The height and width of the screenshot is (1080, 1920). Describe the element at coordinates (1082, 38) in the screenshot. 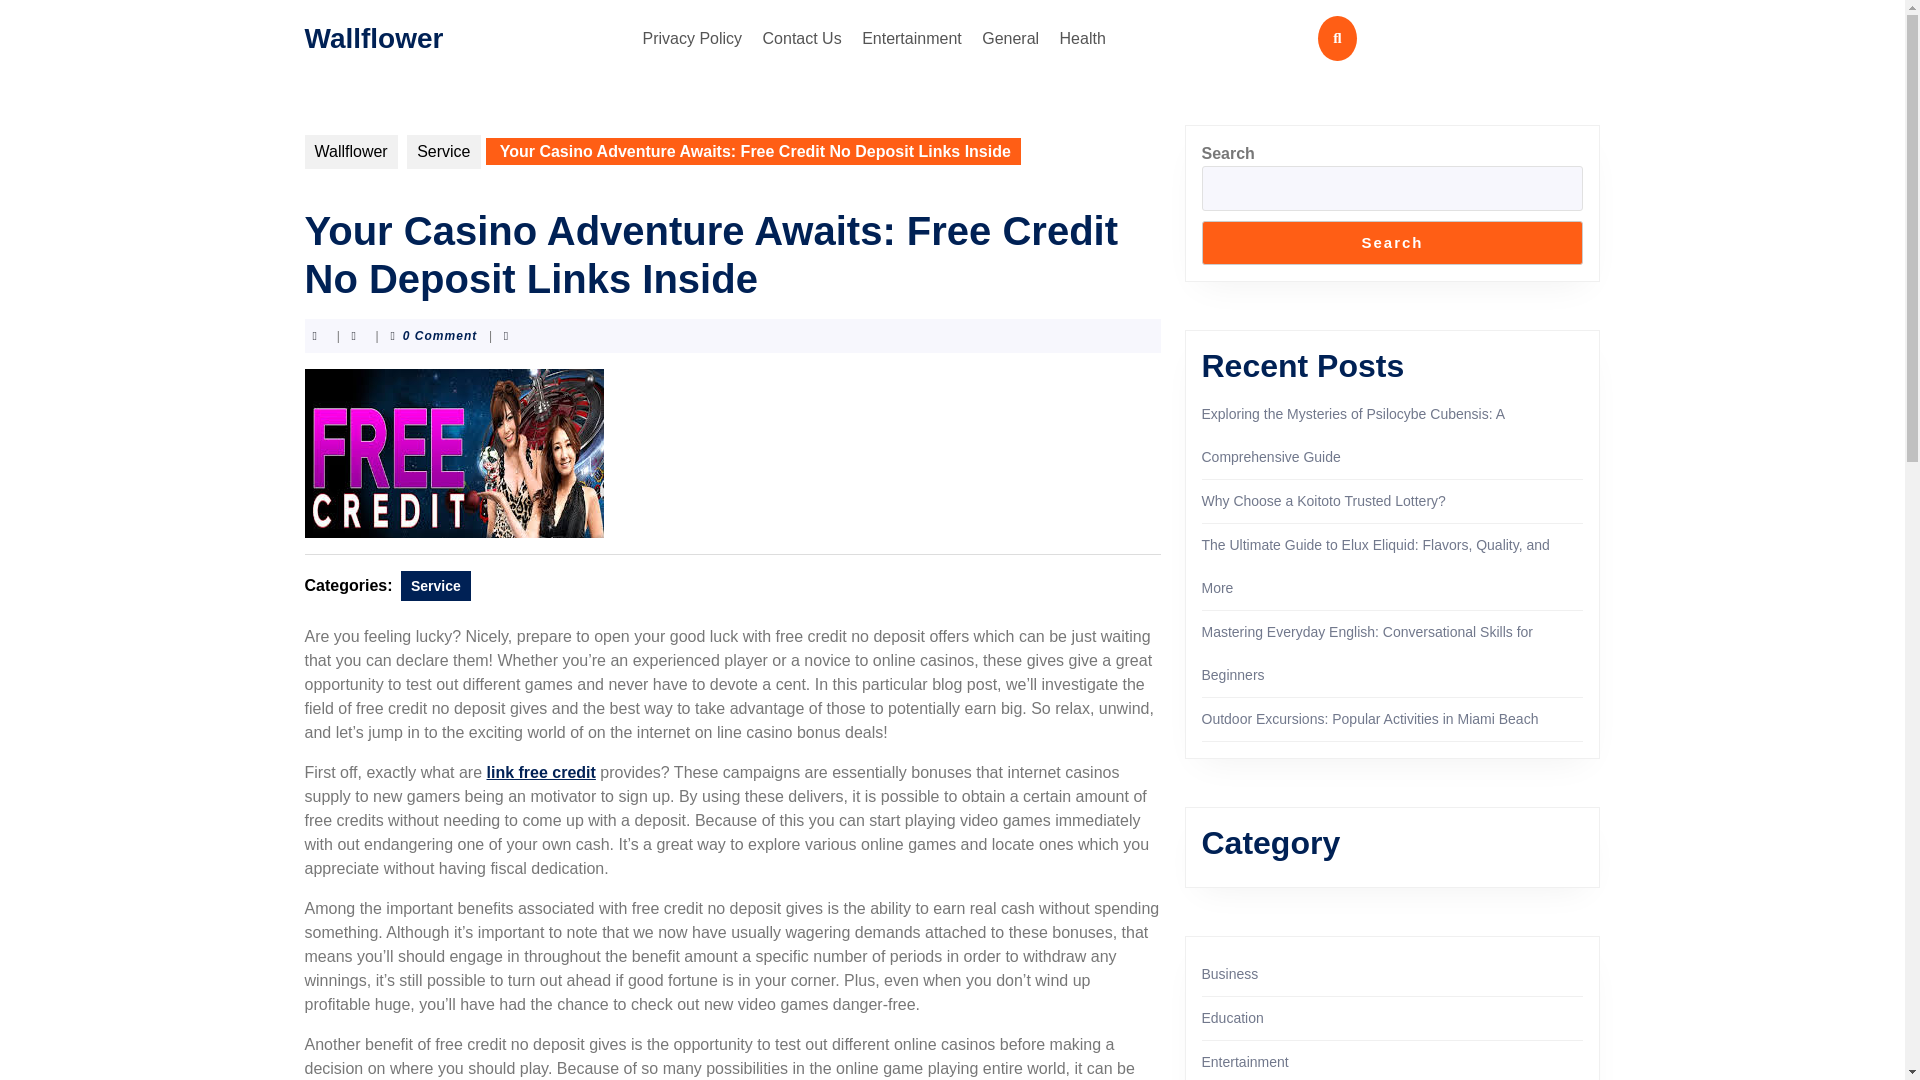

I see `Health` at that location.